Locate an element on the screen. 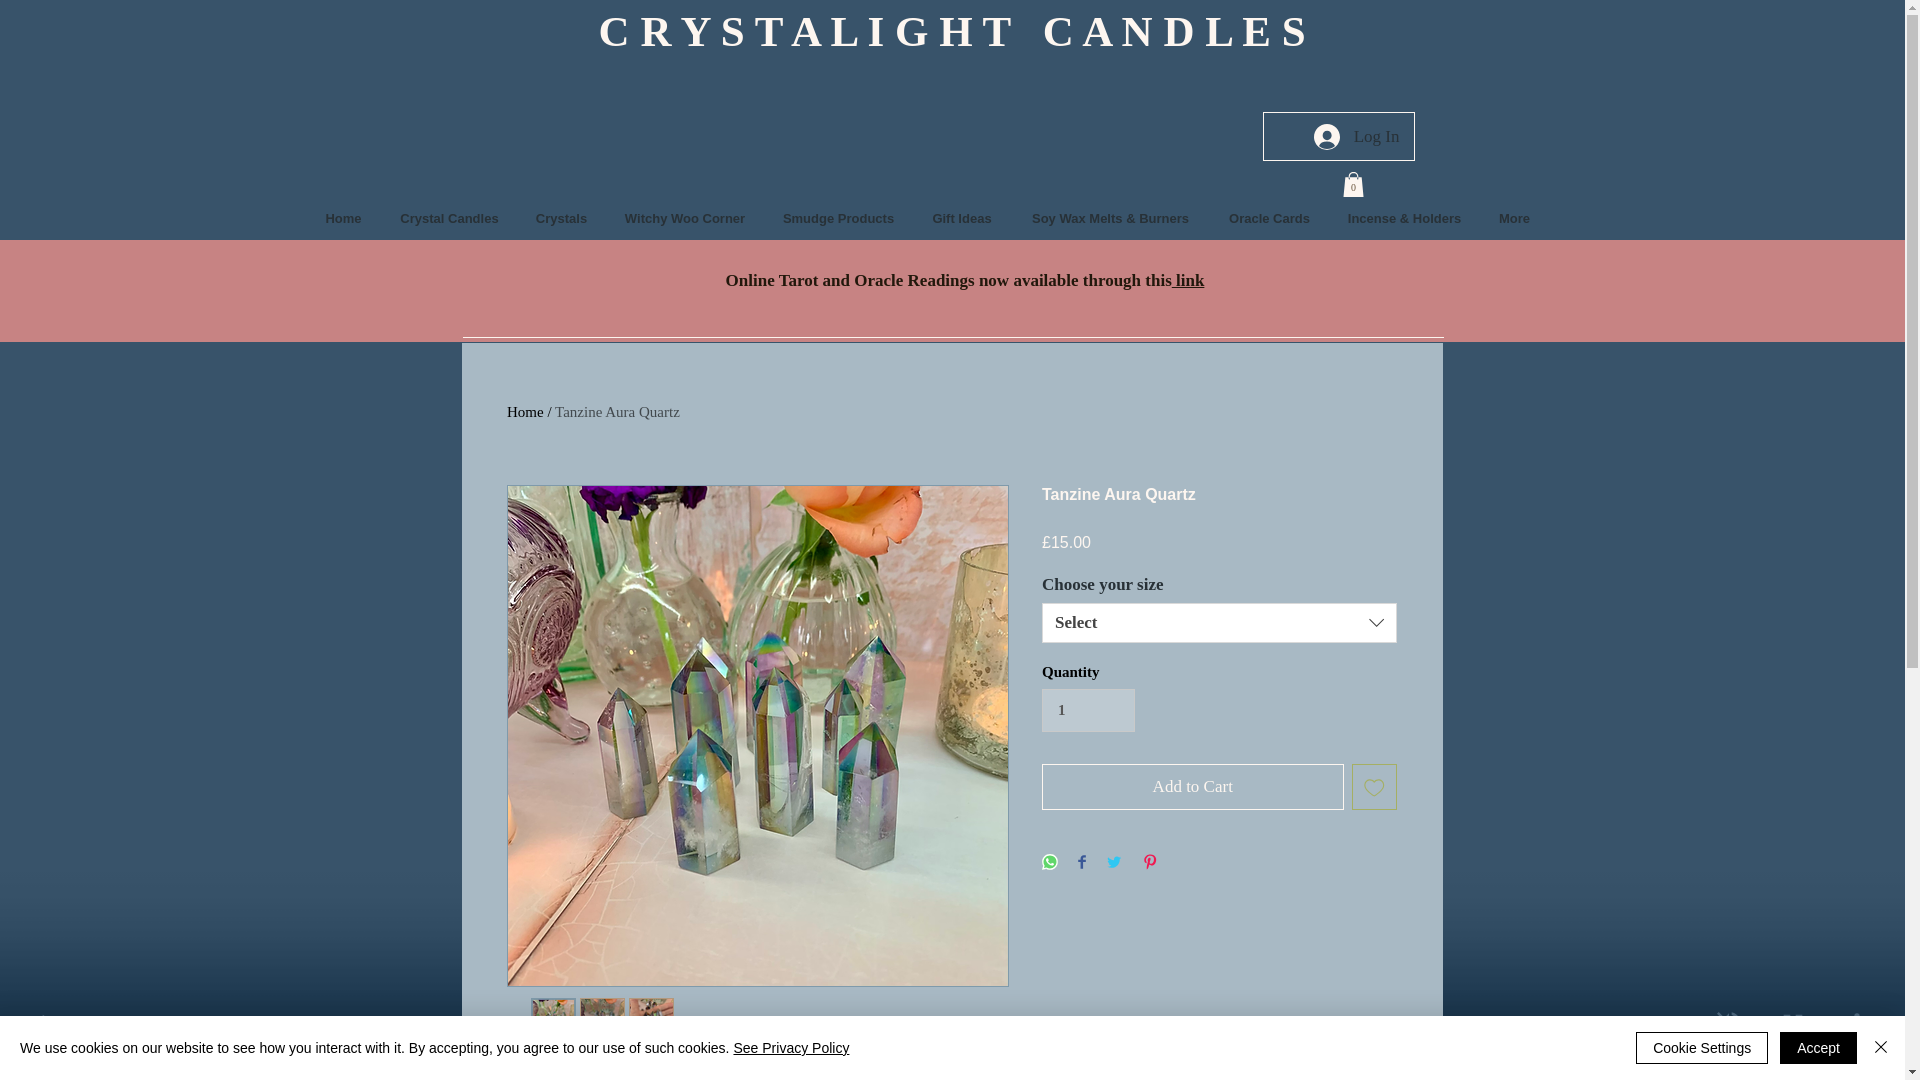  Gift Ideas is located at coordinates (962, 218).